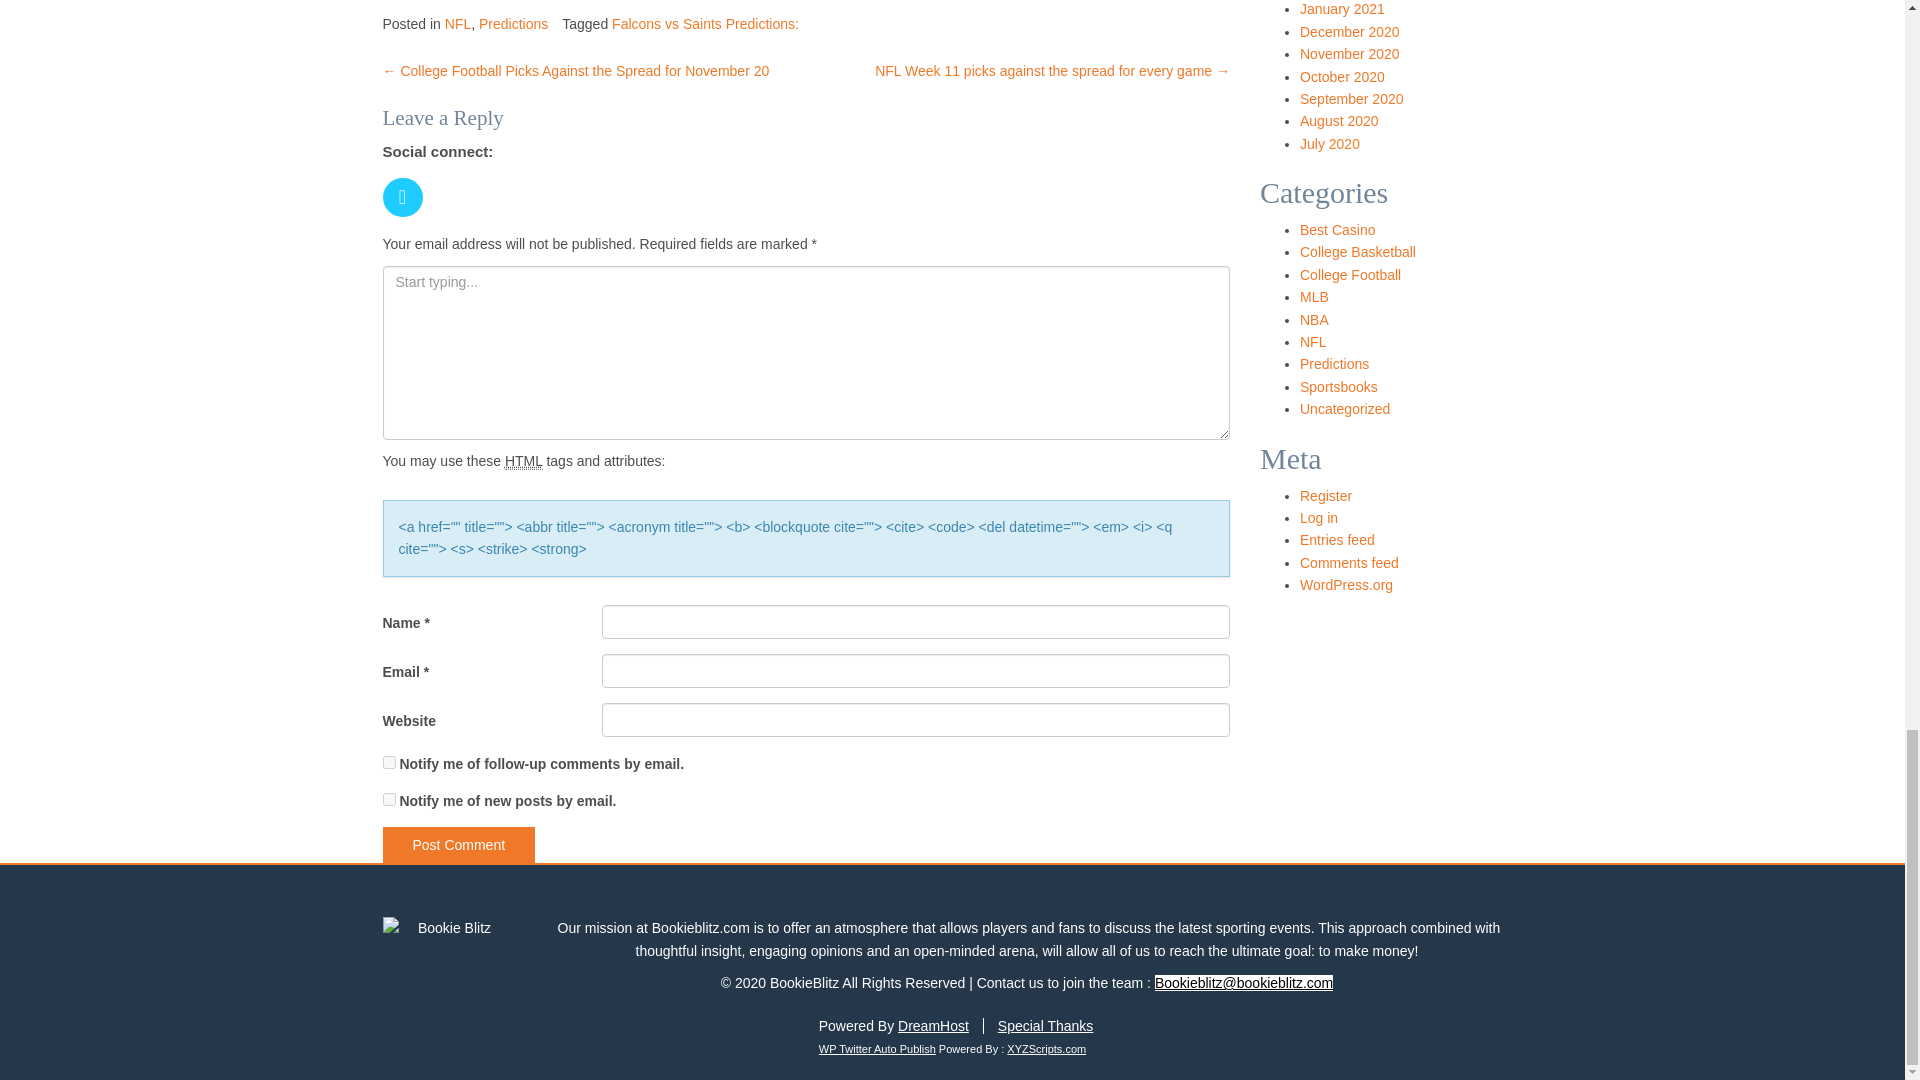  I want to click on Login with twitter, so click(407, 222).